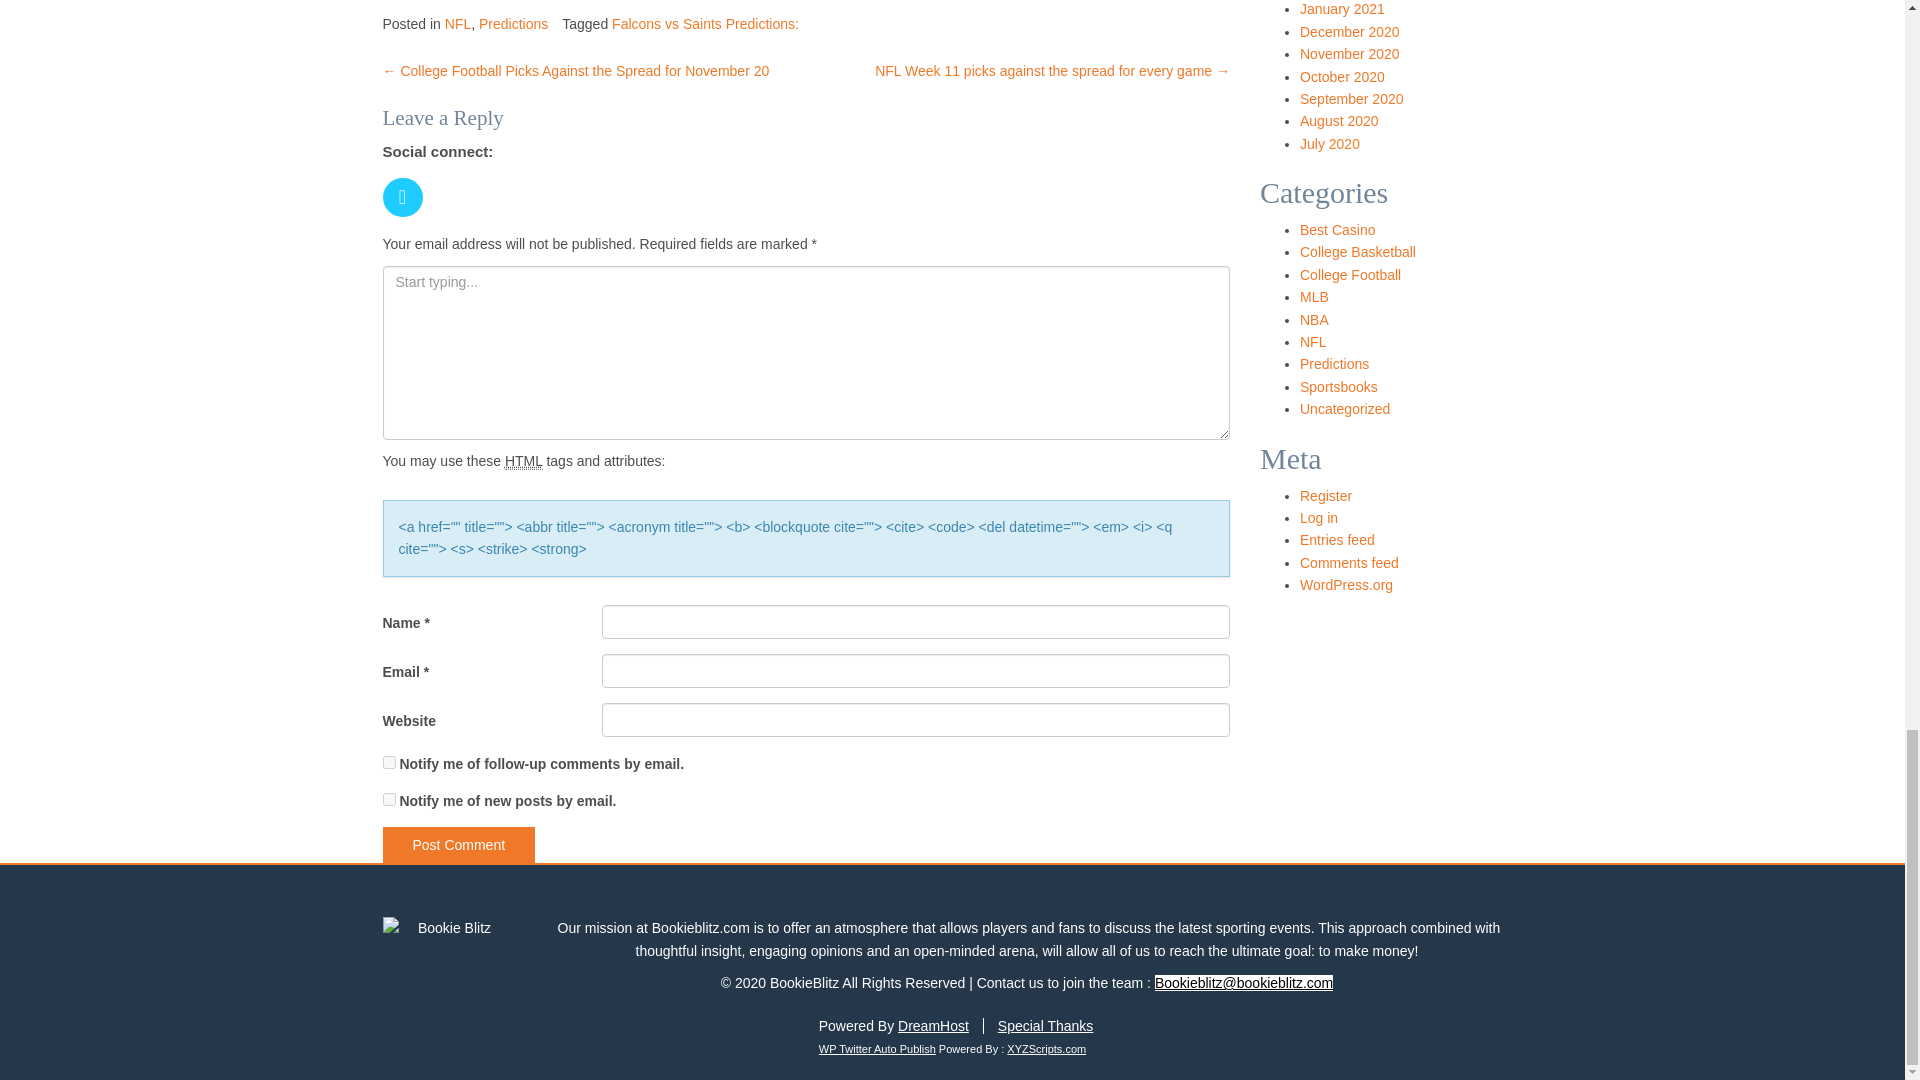  I want to click on Login with twitter, so click(407, 222).